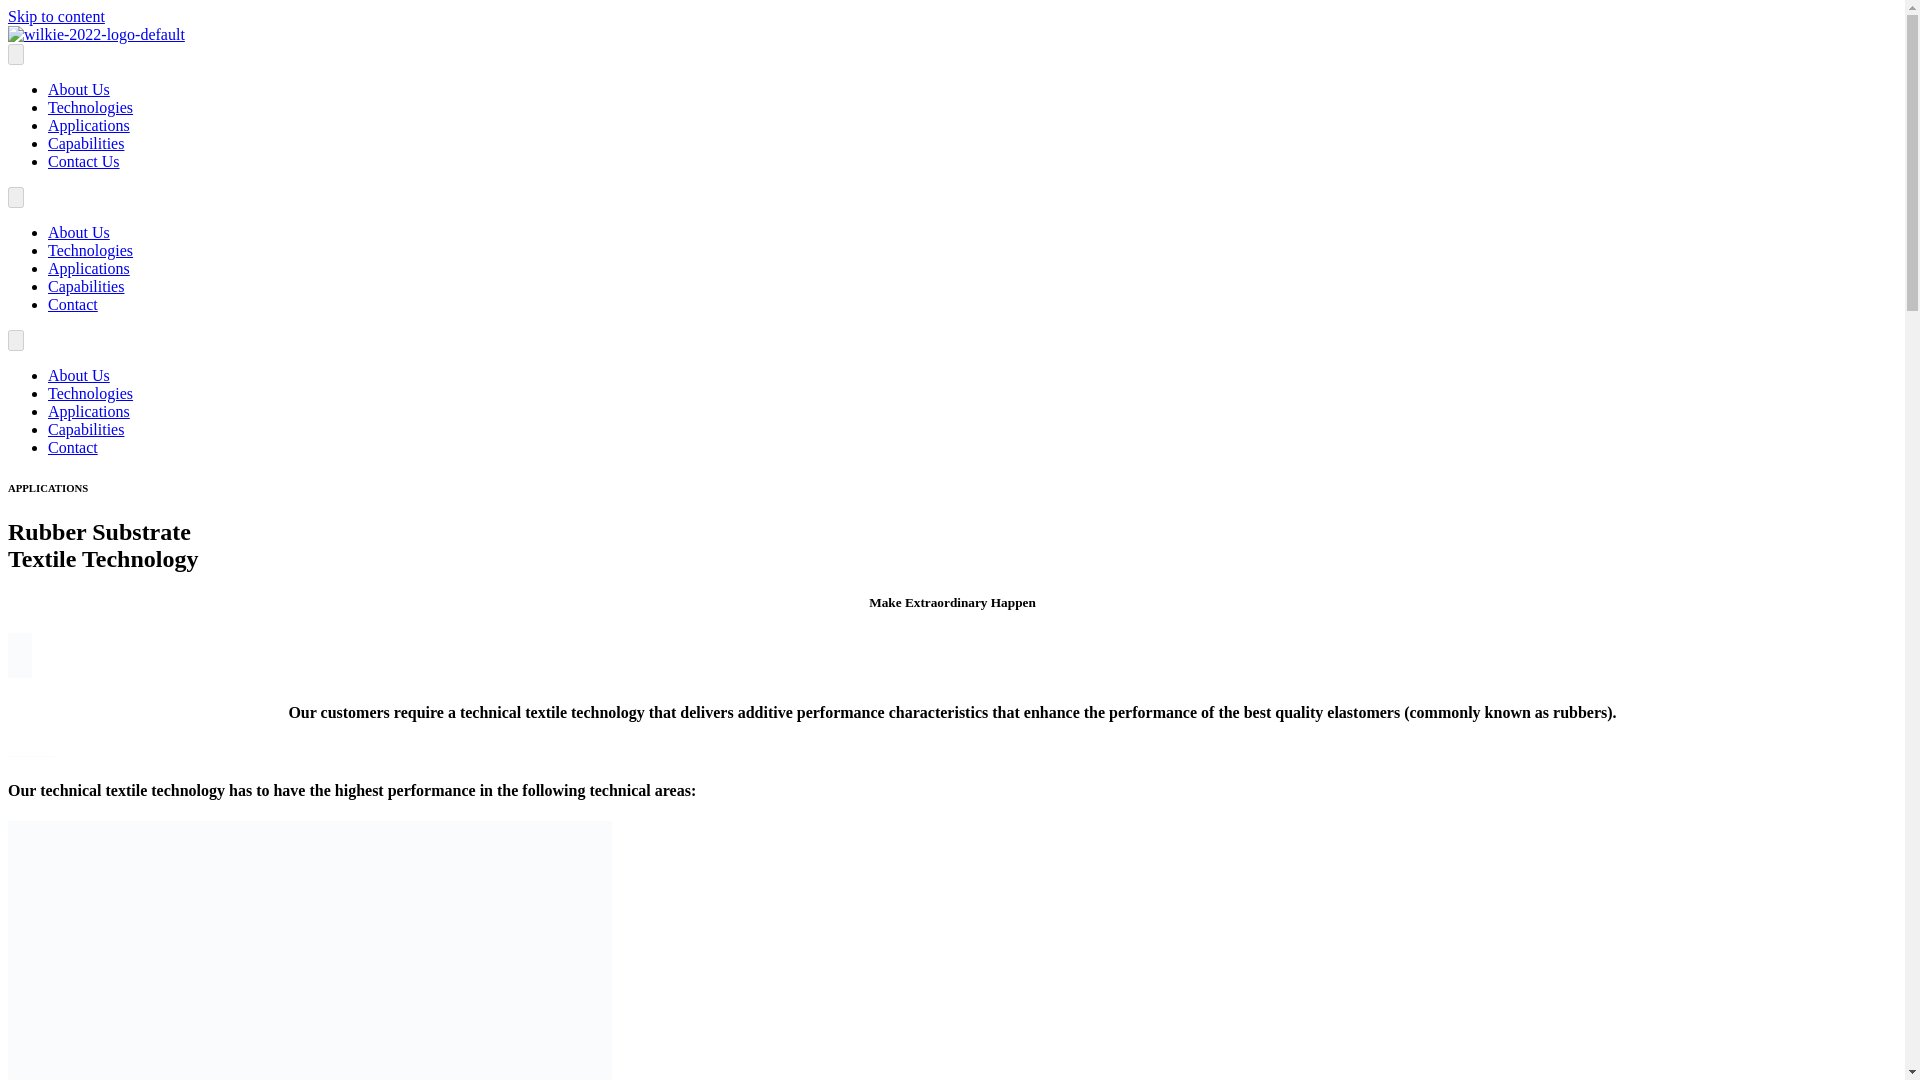 Image resolution: width=1920 pixels, height=1080 pixels. I want to click on wilkie-2022-logo-default, so click(96, 34).